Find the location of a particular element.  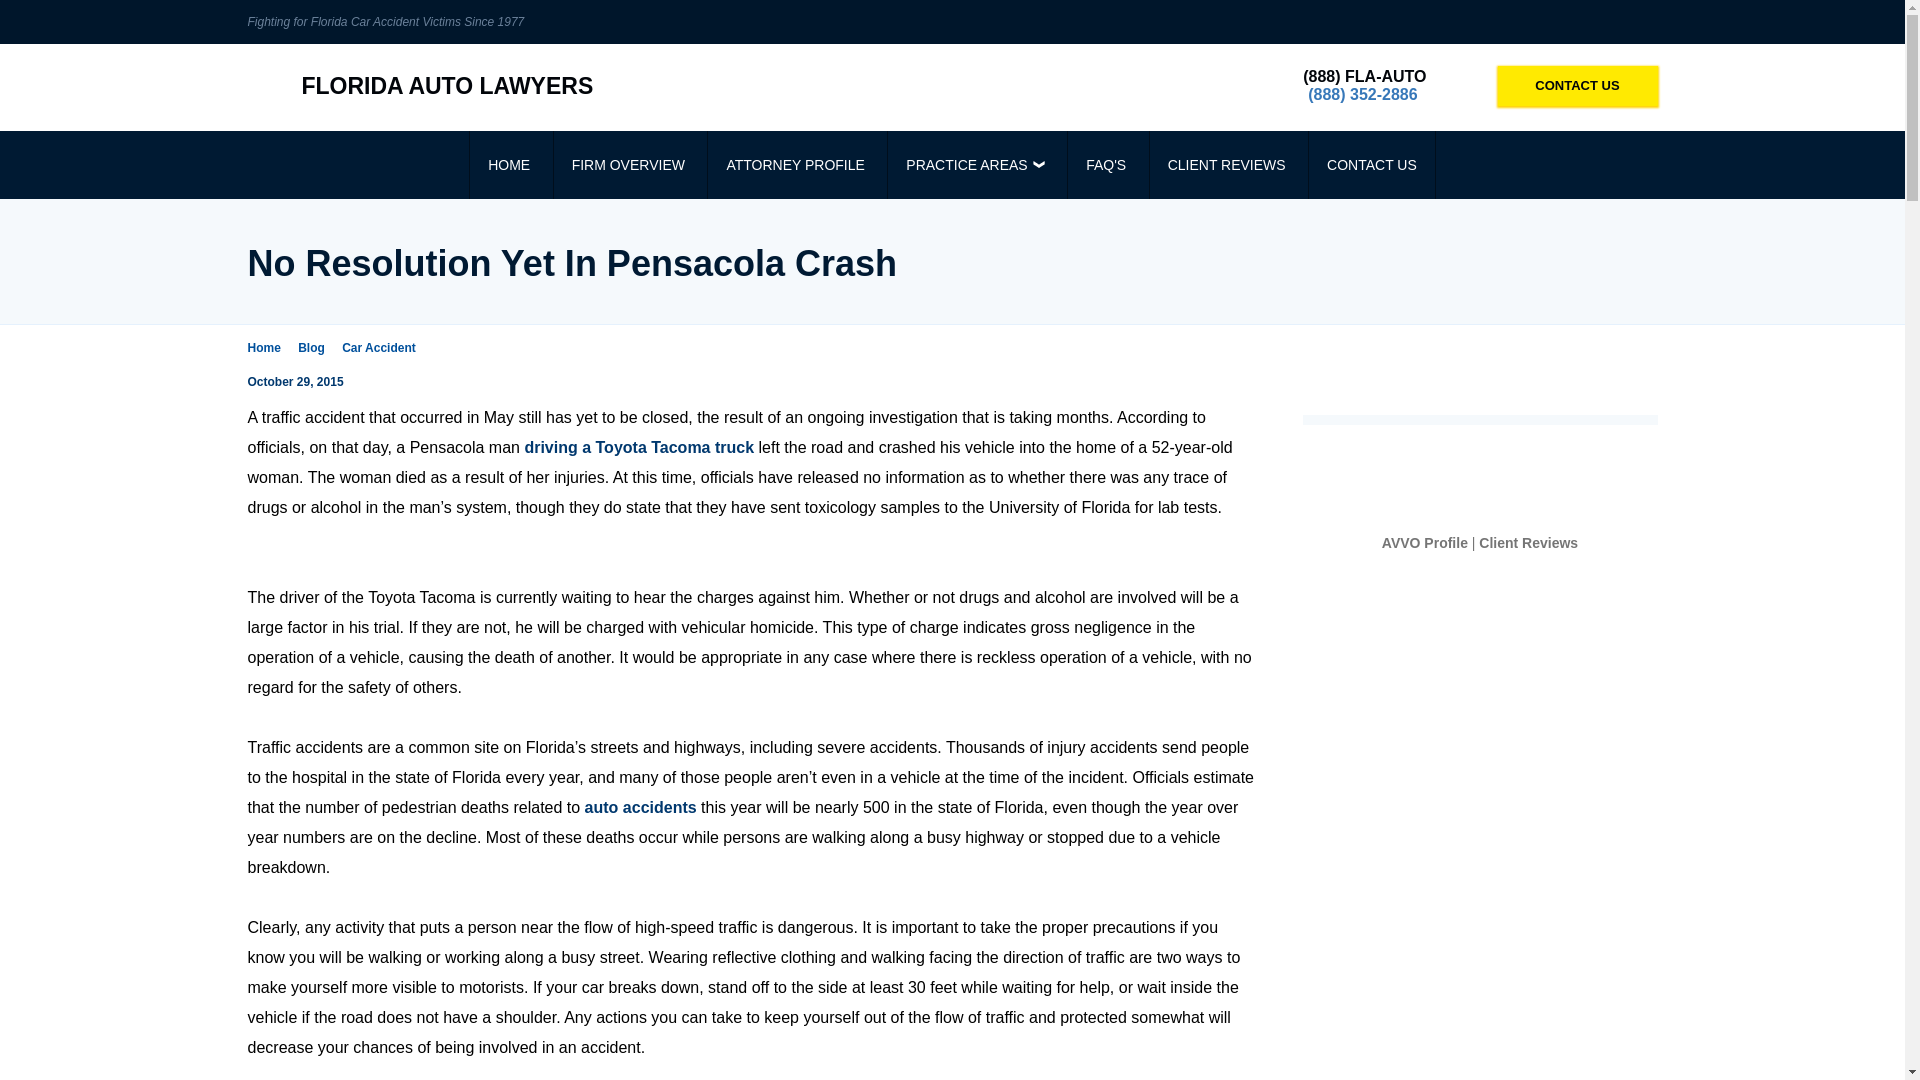

CONTACT US is located at coordinates (1372, 164).